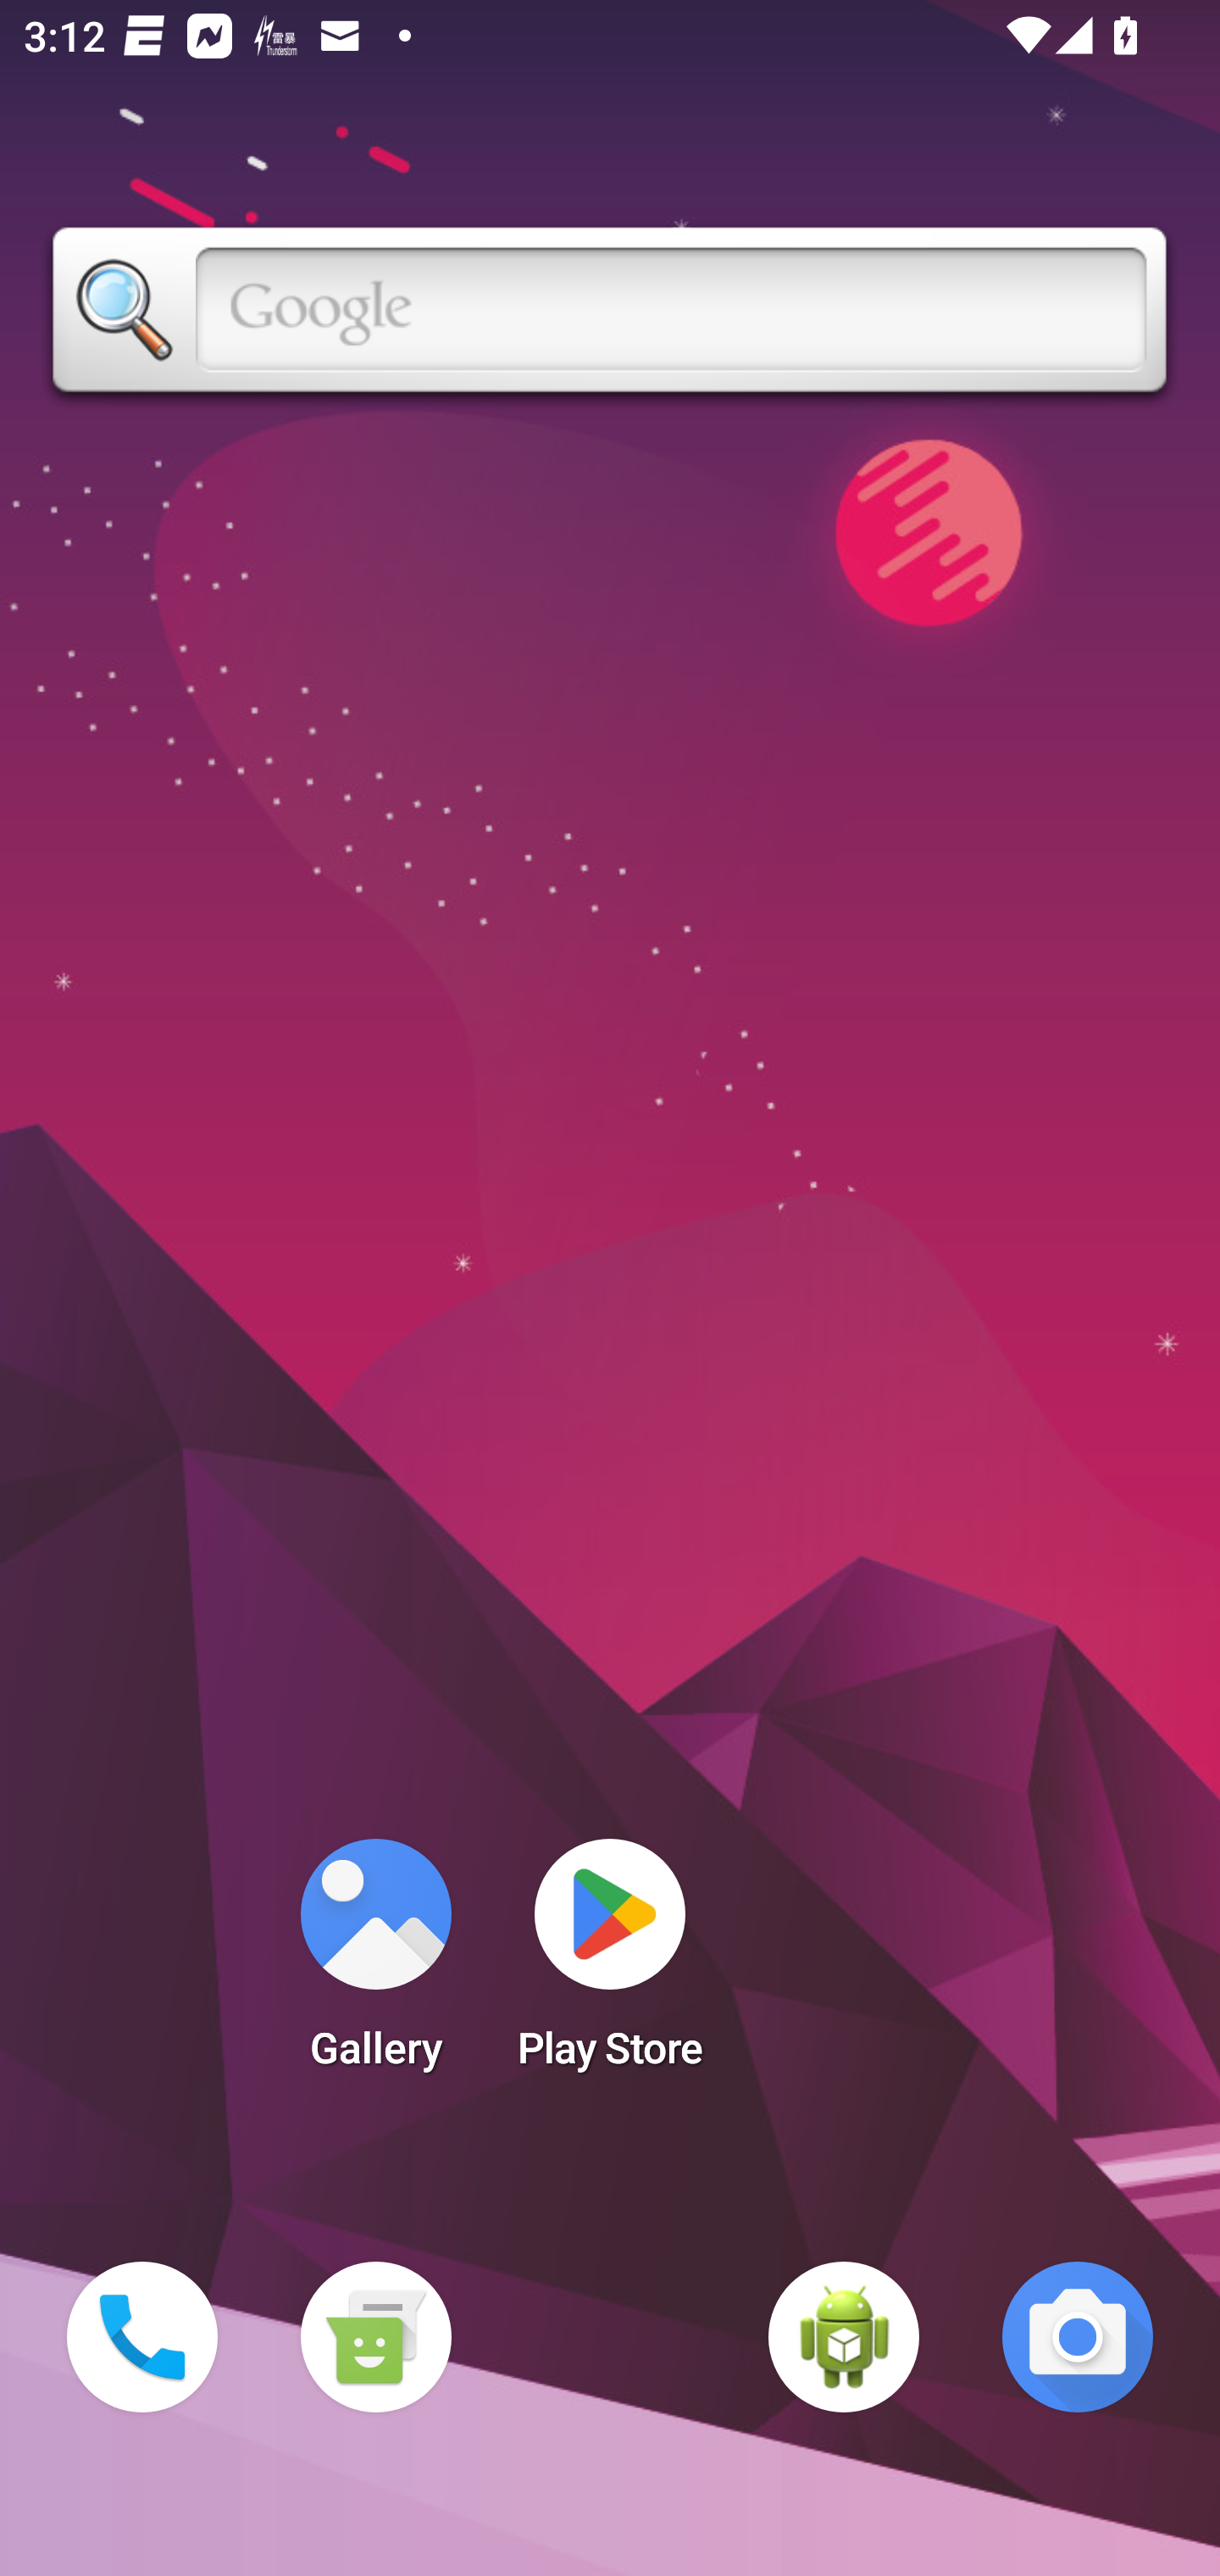 The image size is (1220, 2576). Describe the element at coordinates (610, 1964) in the screenshot. I see `Play Store` at that location.